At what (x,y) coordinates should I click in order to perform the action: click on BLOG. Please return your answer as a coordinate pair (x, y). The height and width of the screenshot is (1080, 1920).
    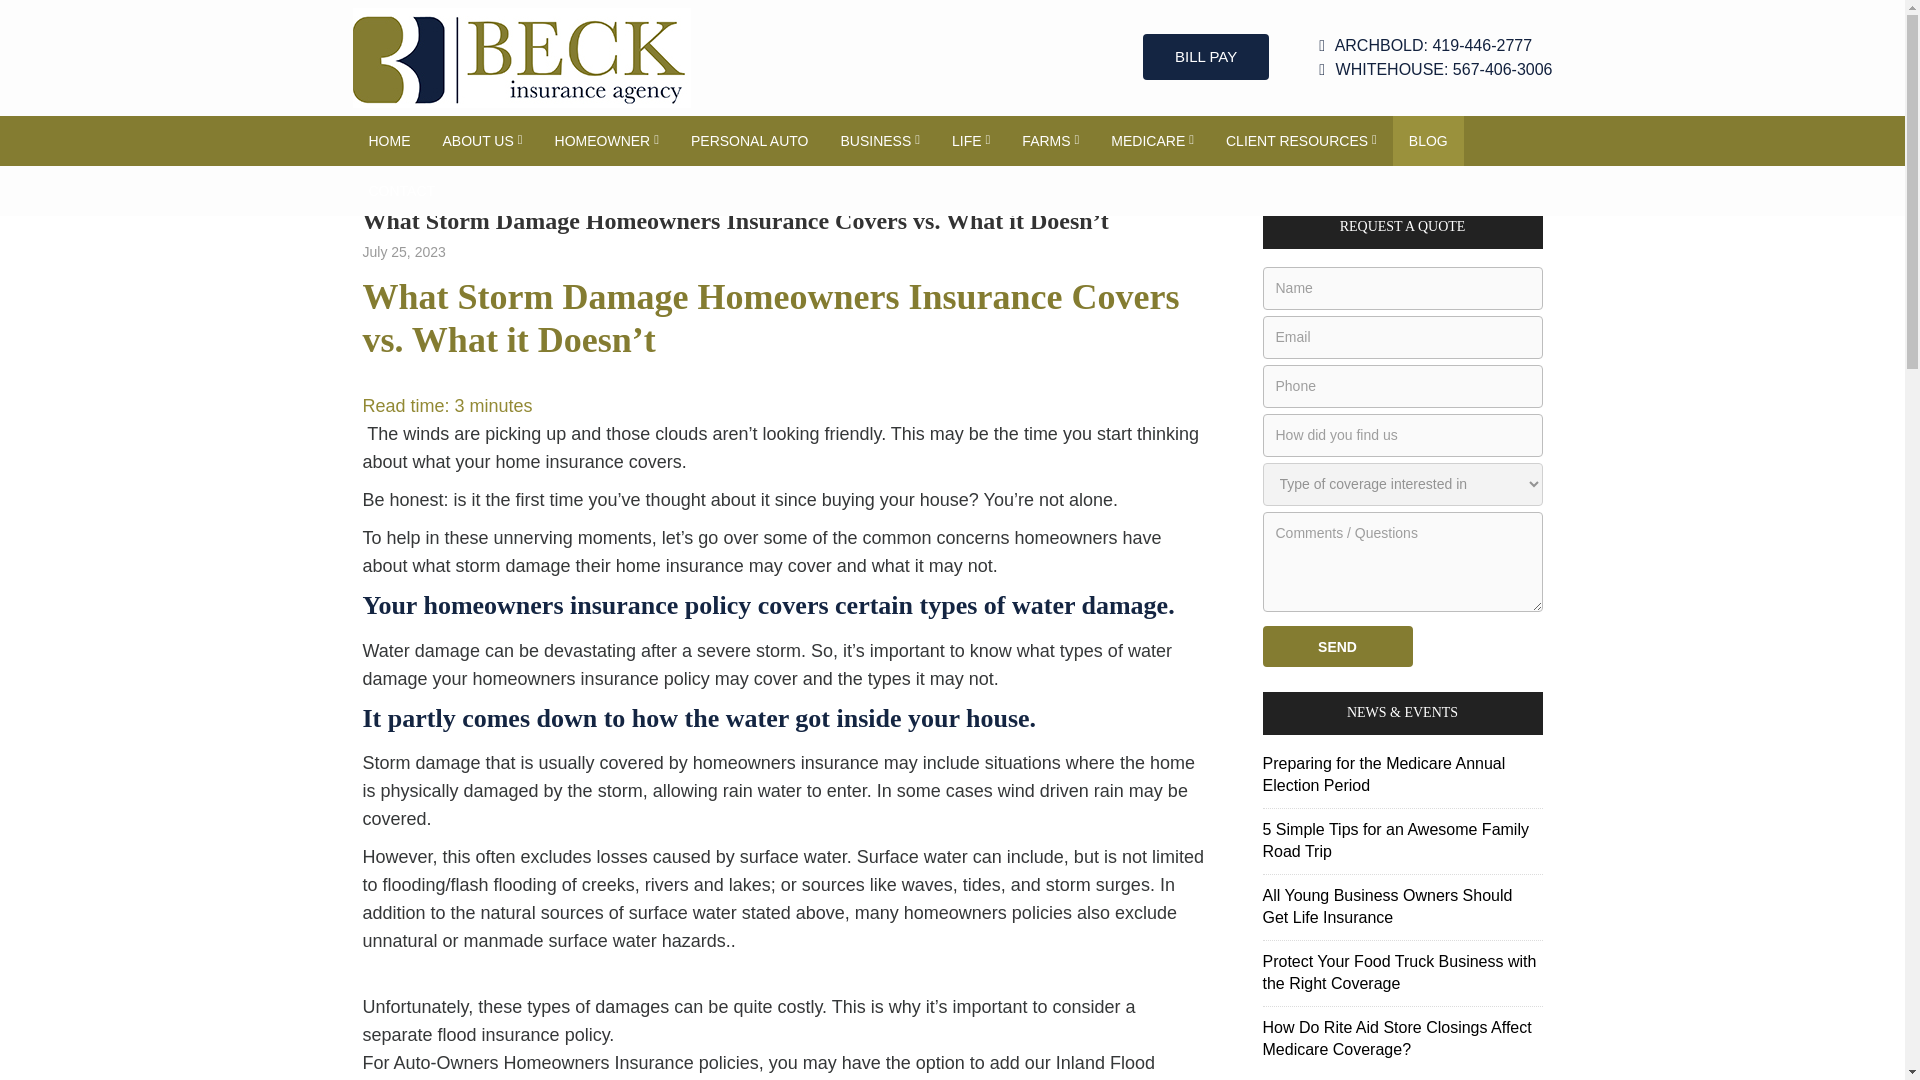
    Looking at the image, I should click on (1428, 140).